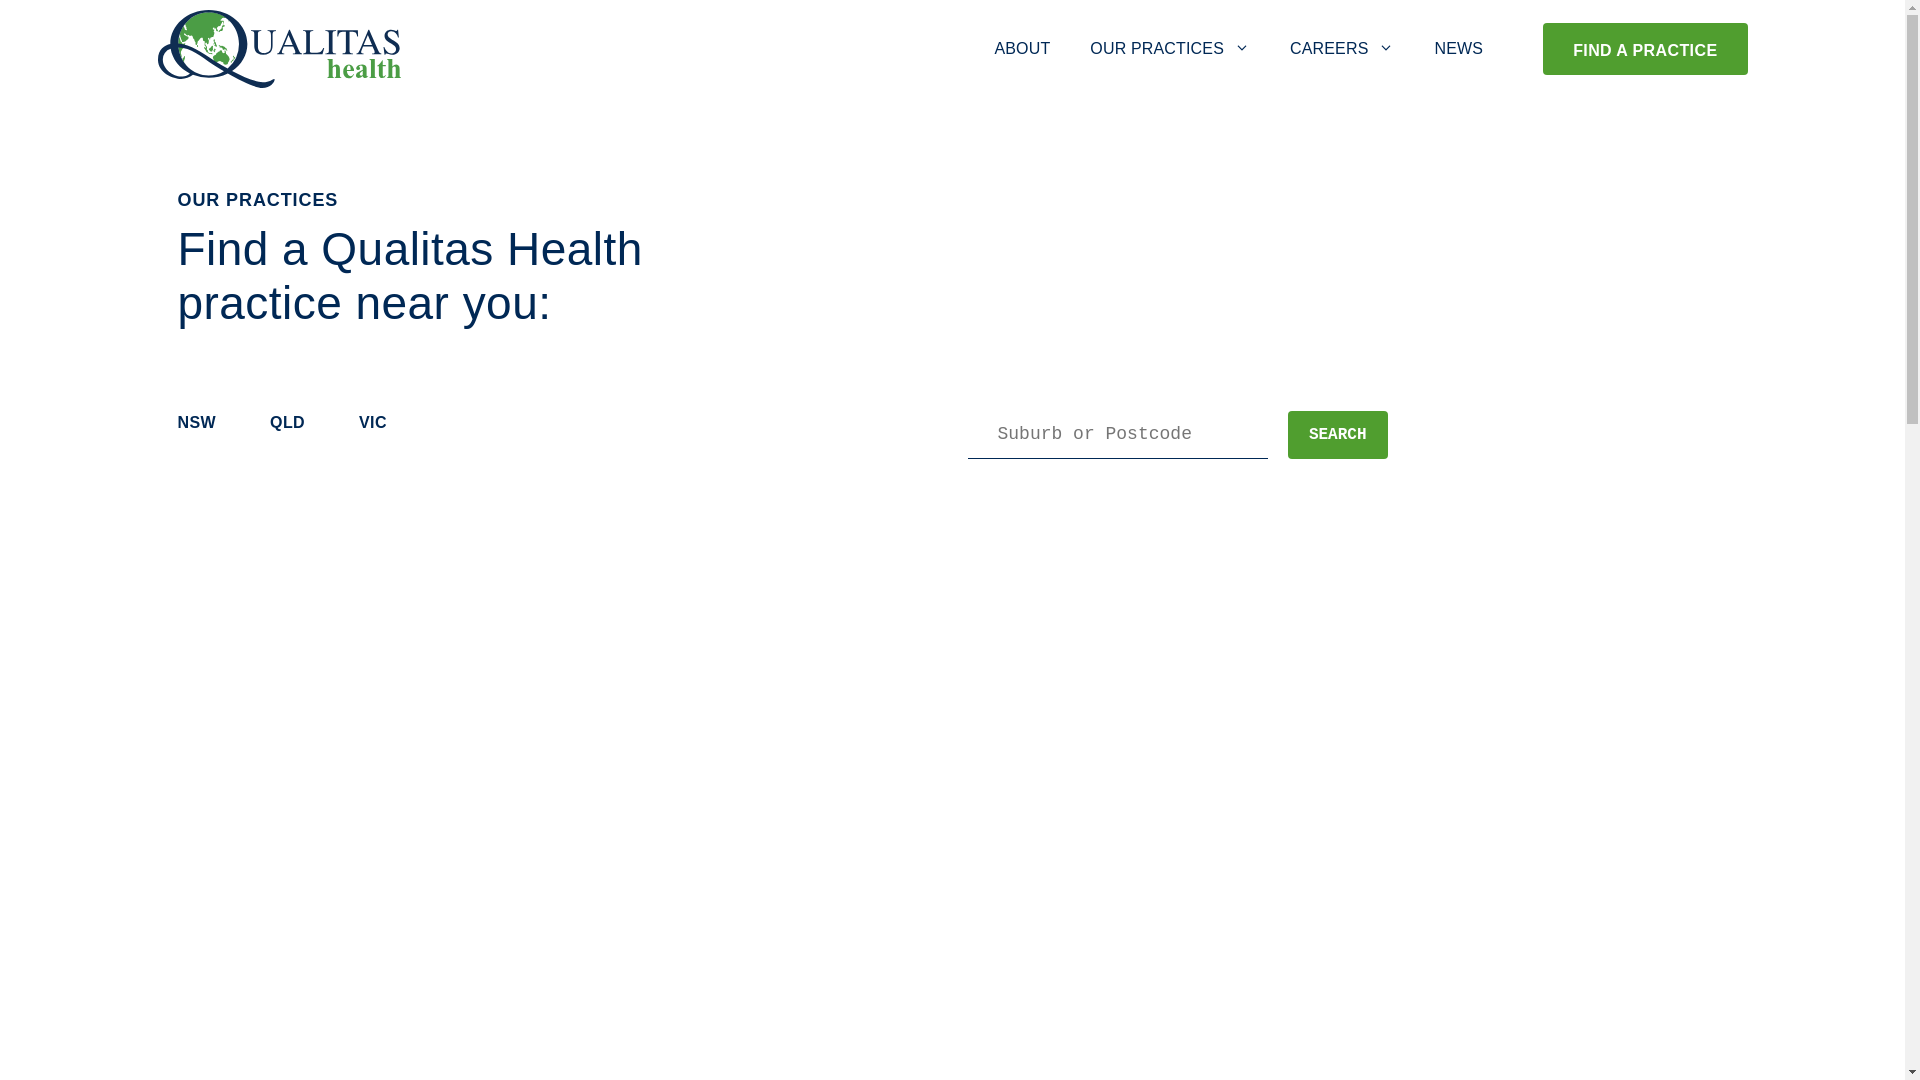 Image resolution: width=1920 pixels, height=1080 pixels. What do you see at coordinates (1342, 49) in the screenshot?
I see `CAREERS` at bounding box center [1342, 49].